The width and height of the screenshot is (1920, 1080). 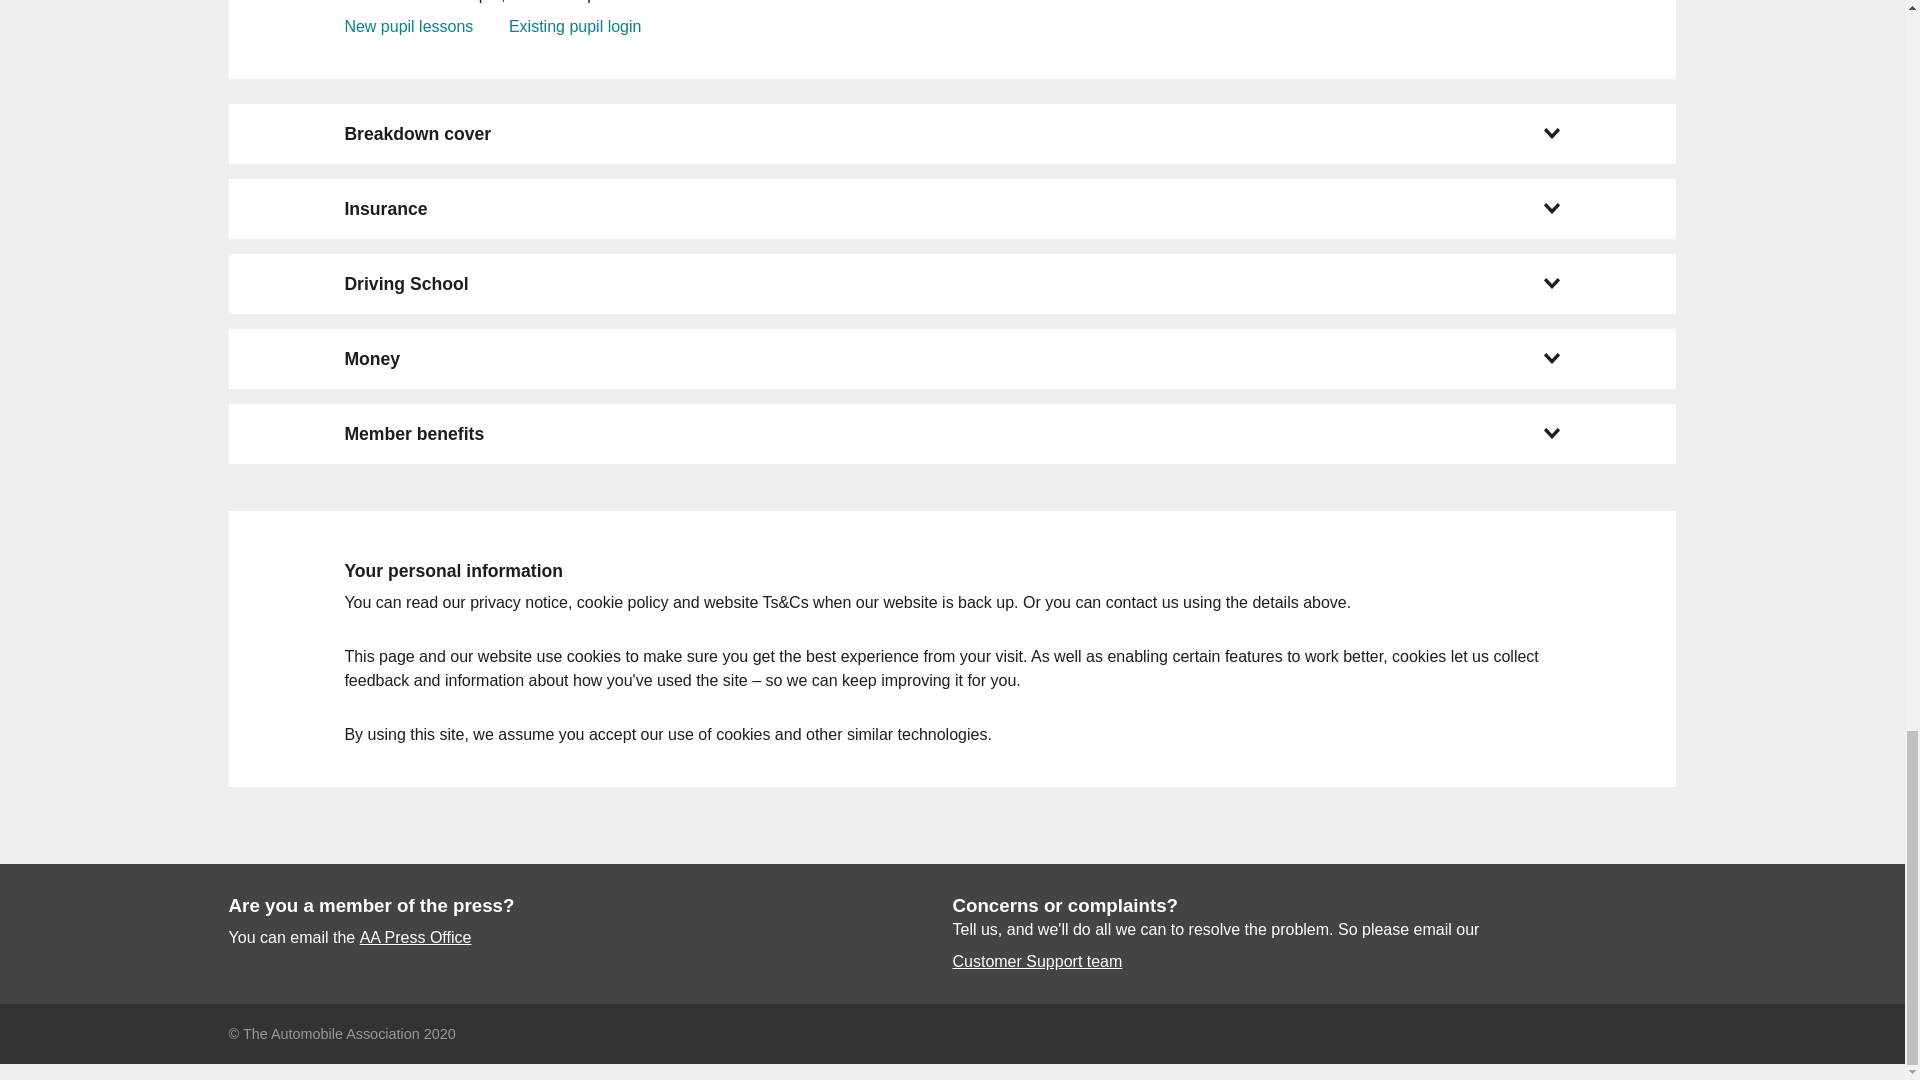 What do you see at coordinates (574, 26) in the screenshot?
I see `Existing pupil login` at bounding box center [574, 26].